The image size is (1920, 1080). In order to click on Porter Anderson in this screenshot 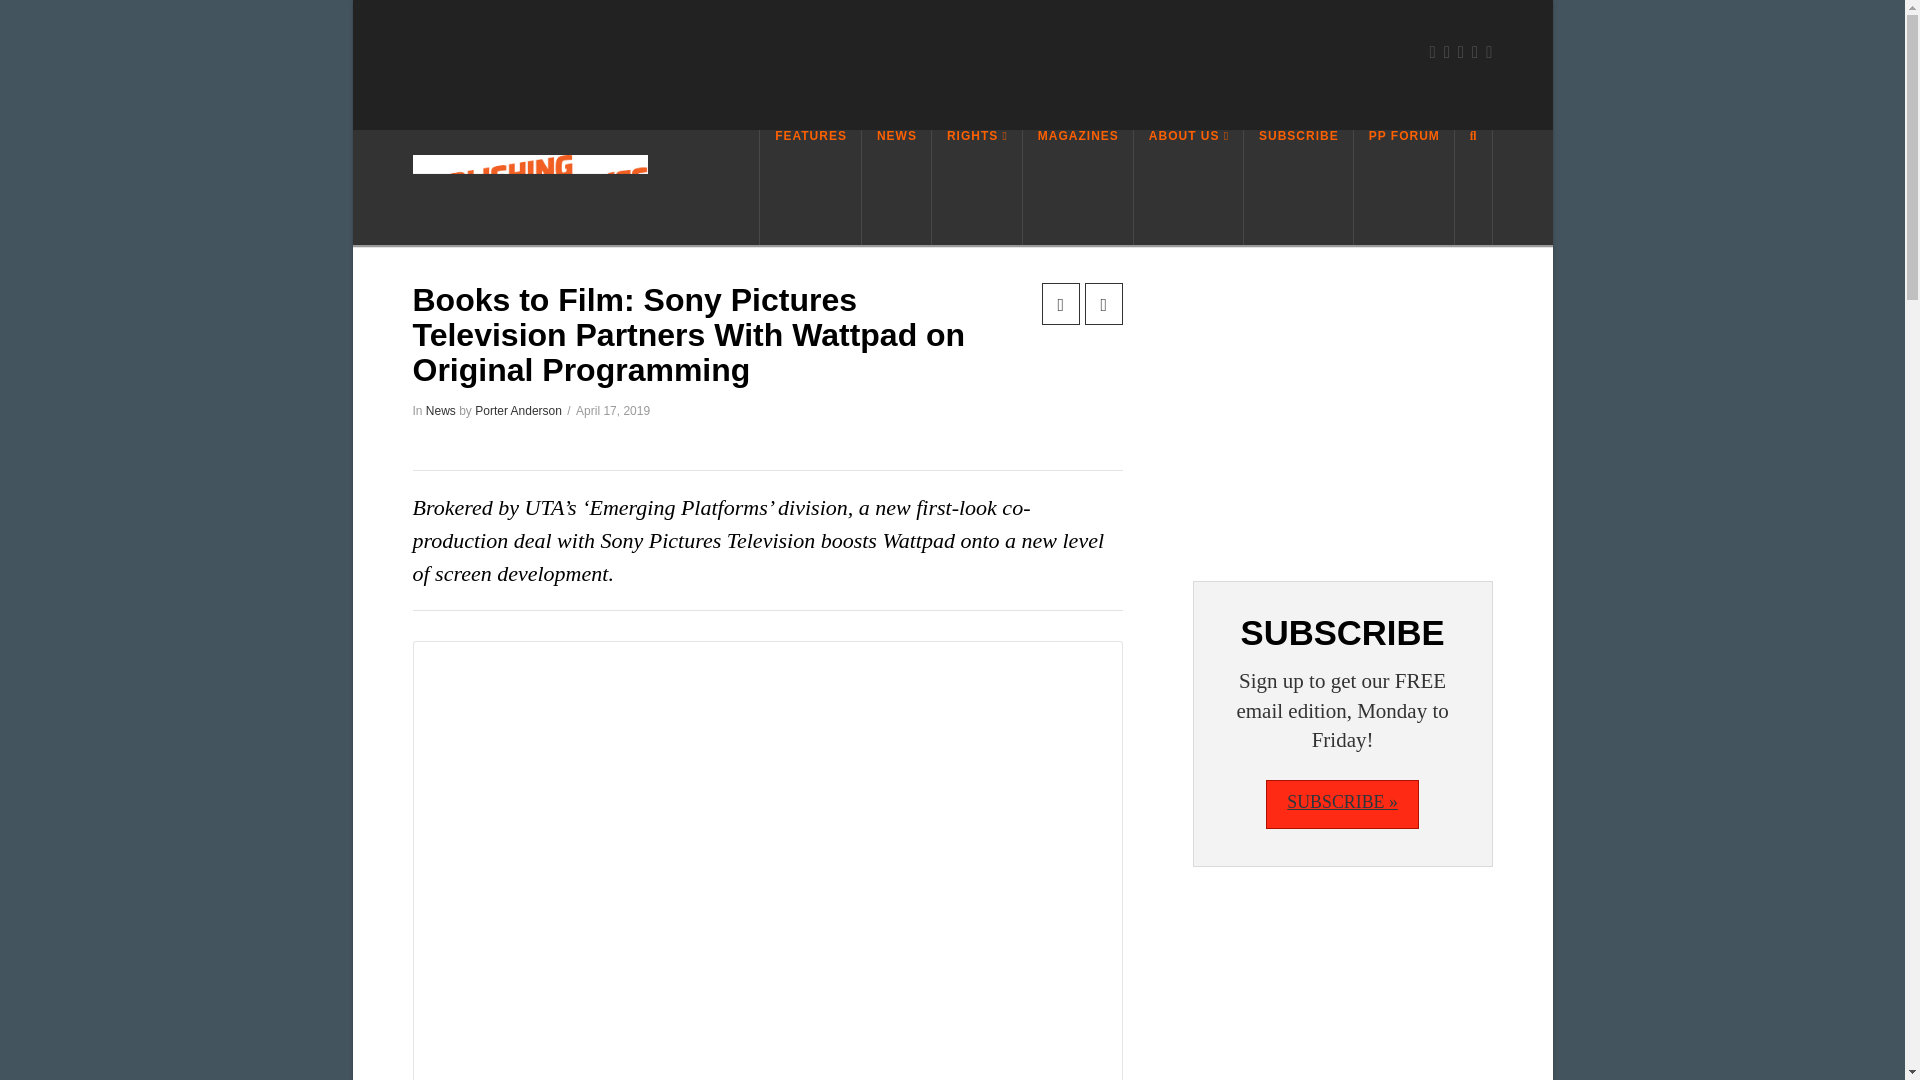, I will do `click(518, 410)`.